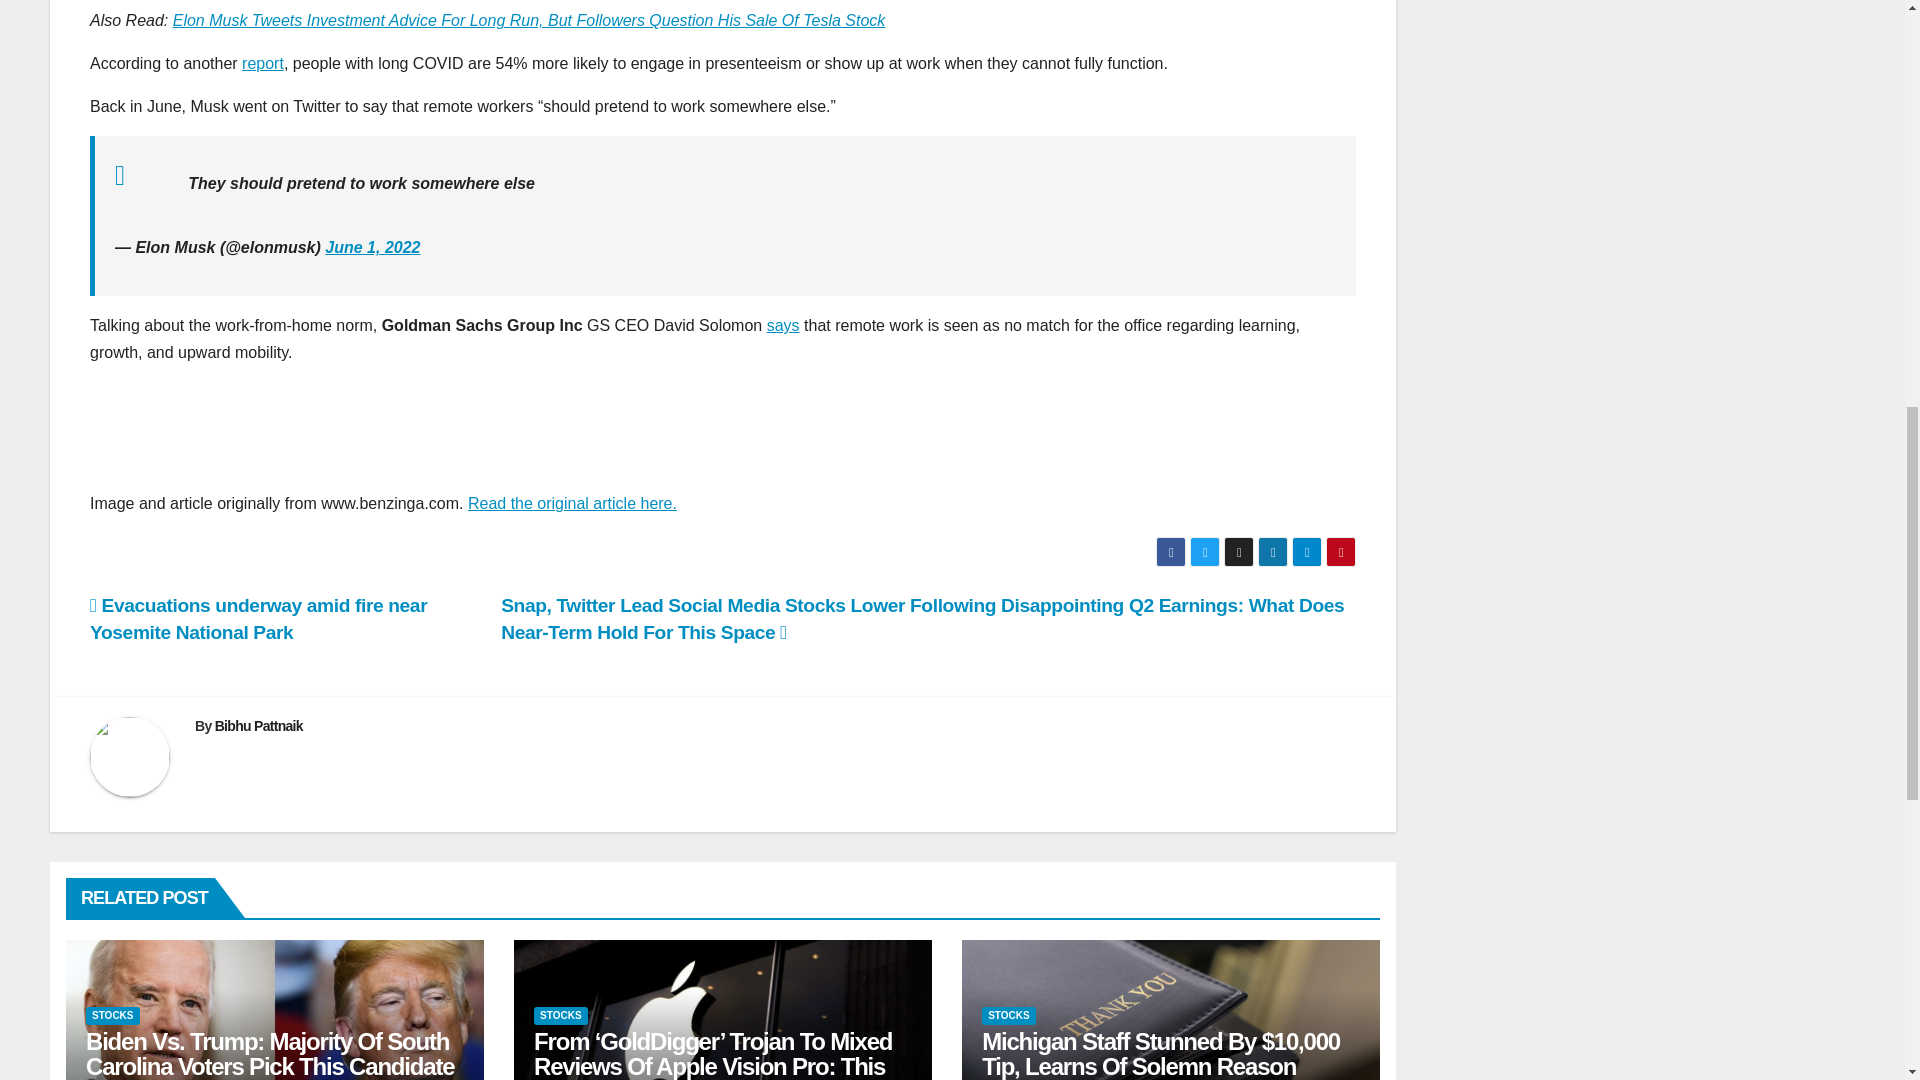 The image size is (1920, 1080). Describe the element at coordinates (113, 1015) in the screenshot. I see `STOCKS` at that location.